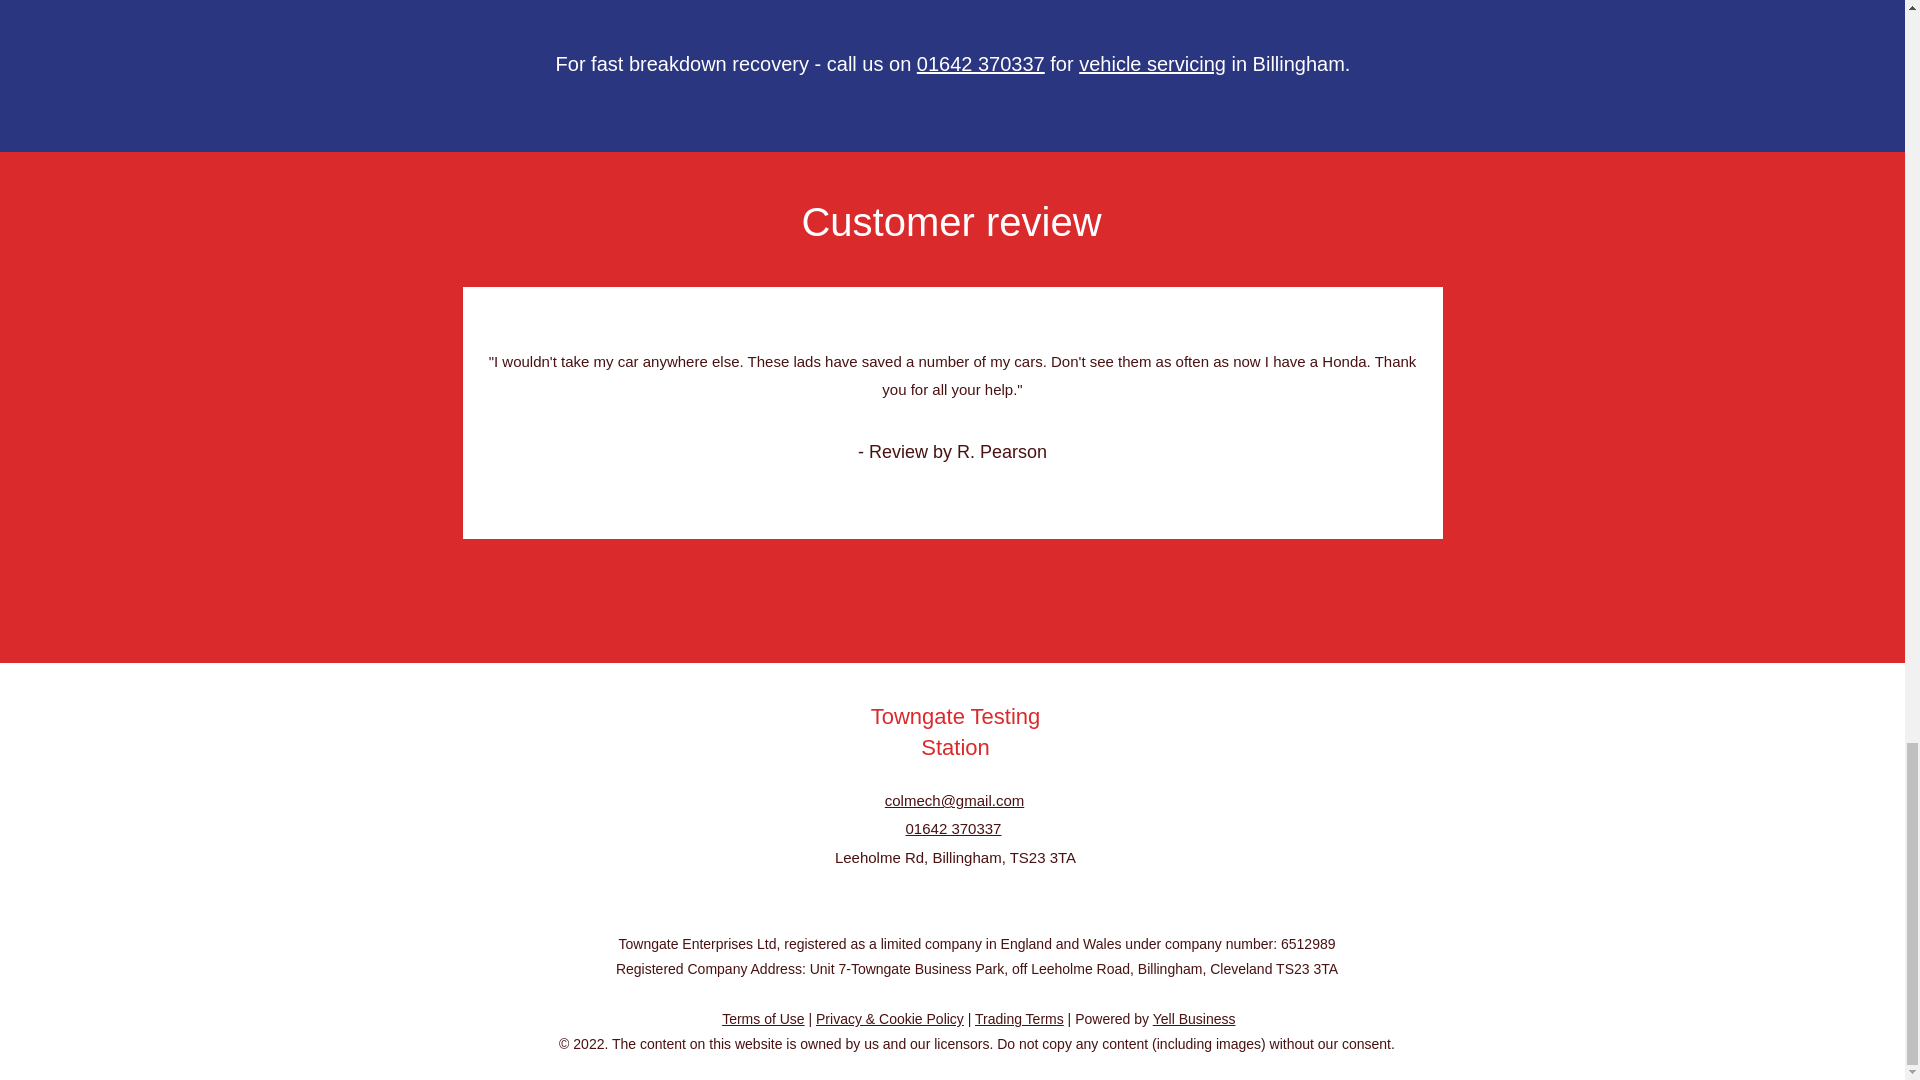 The width and height of the screenshot is (1920, 1080). Describe the element at coordinates (980, 63) in the screenshot. I see `01642 370337` at that location.